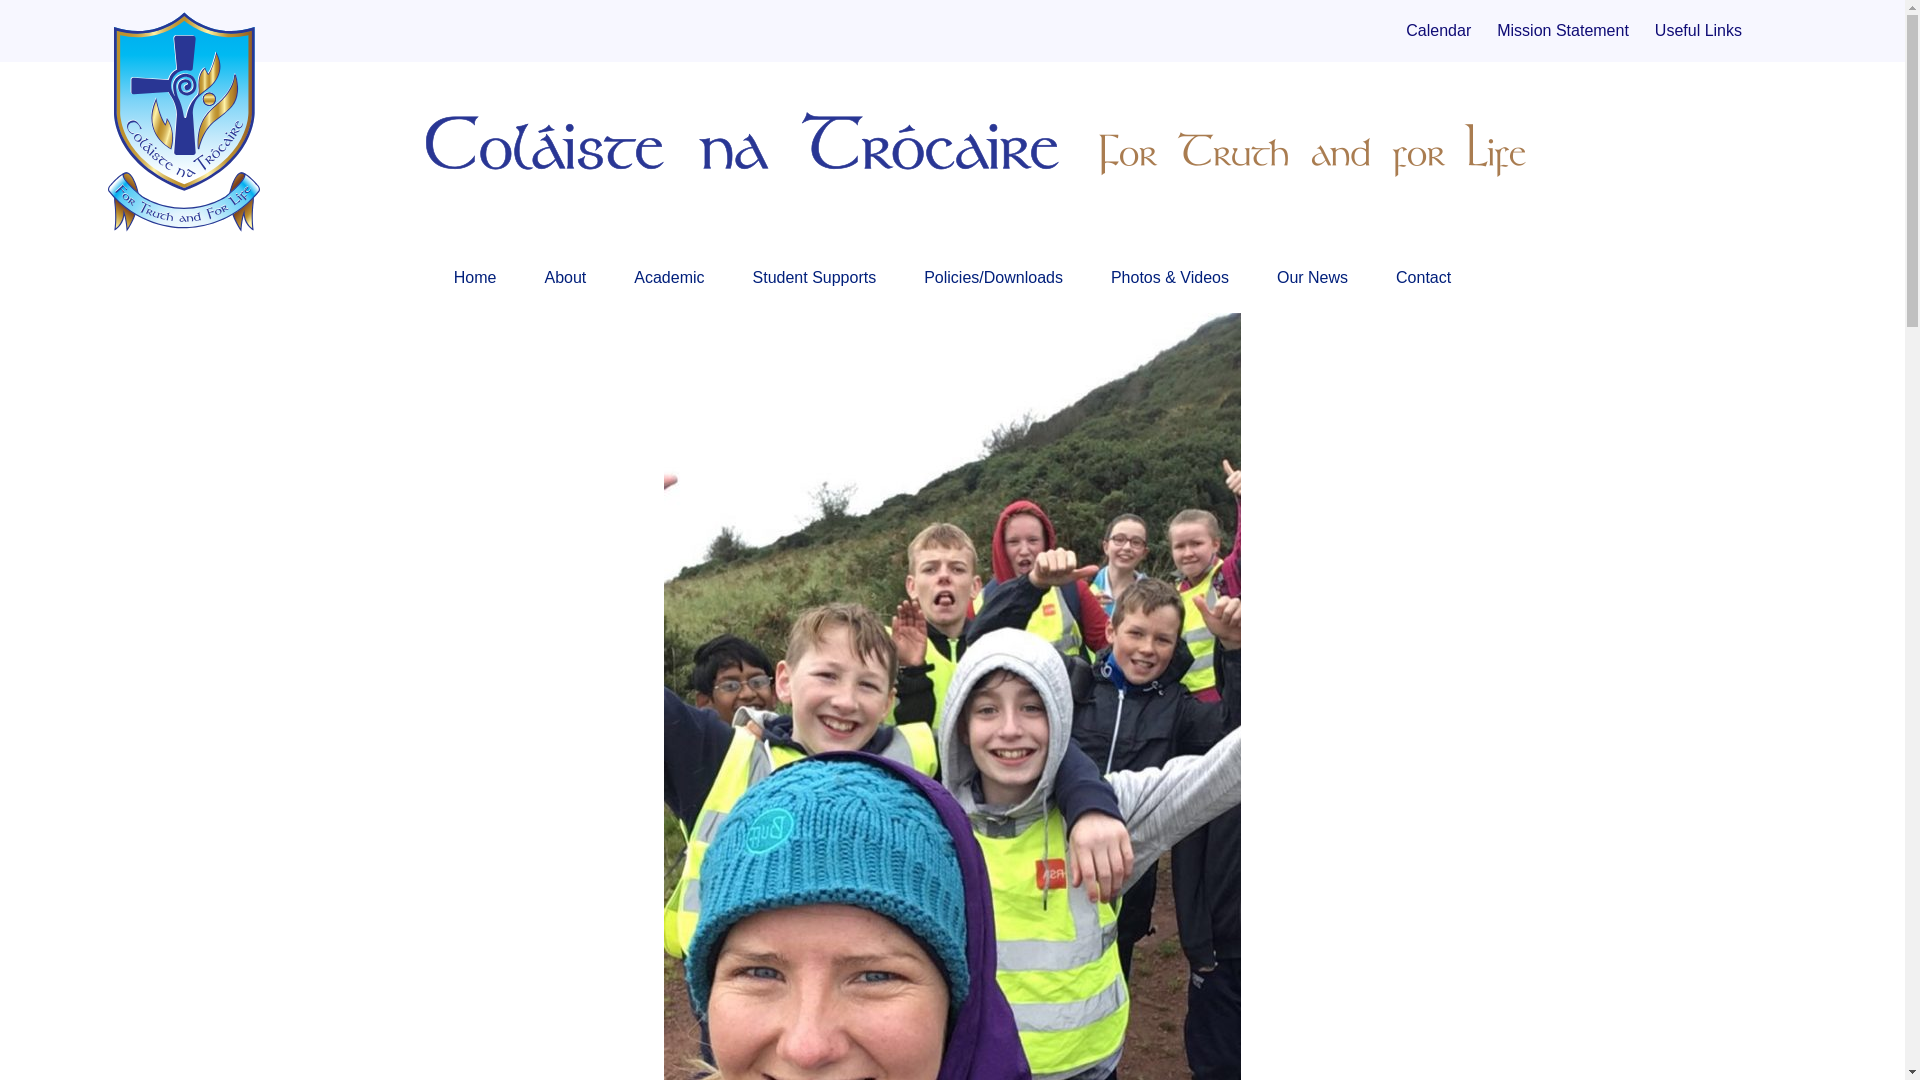 The width and height of the screenshot is (1920, 1080). I want to click on About, so click(565, 282).